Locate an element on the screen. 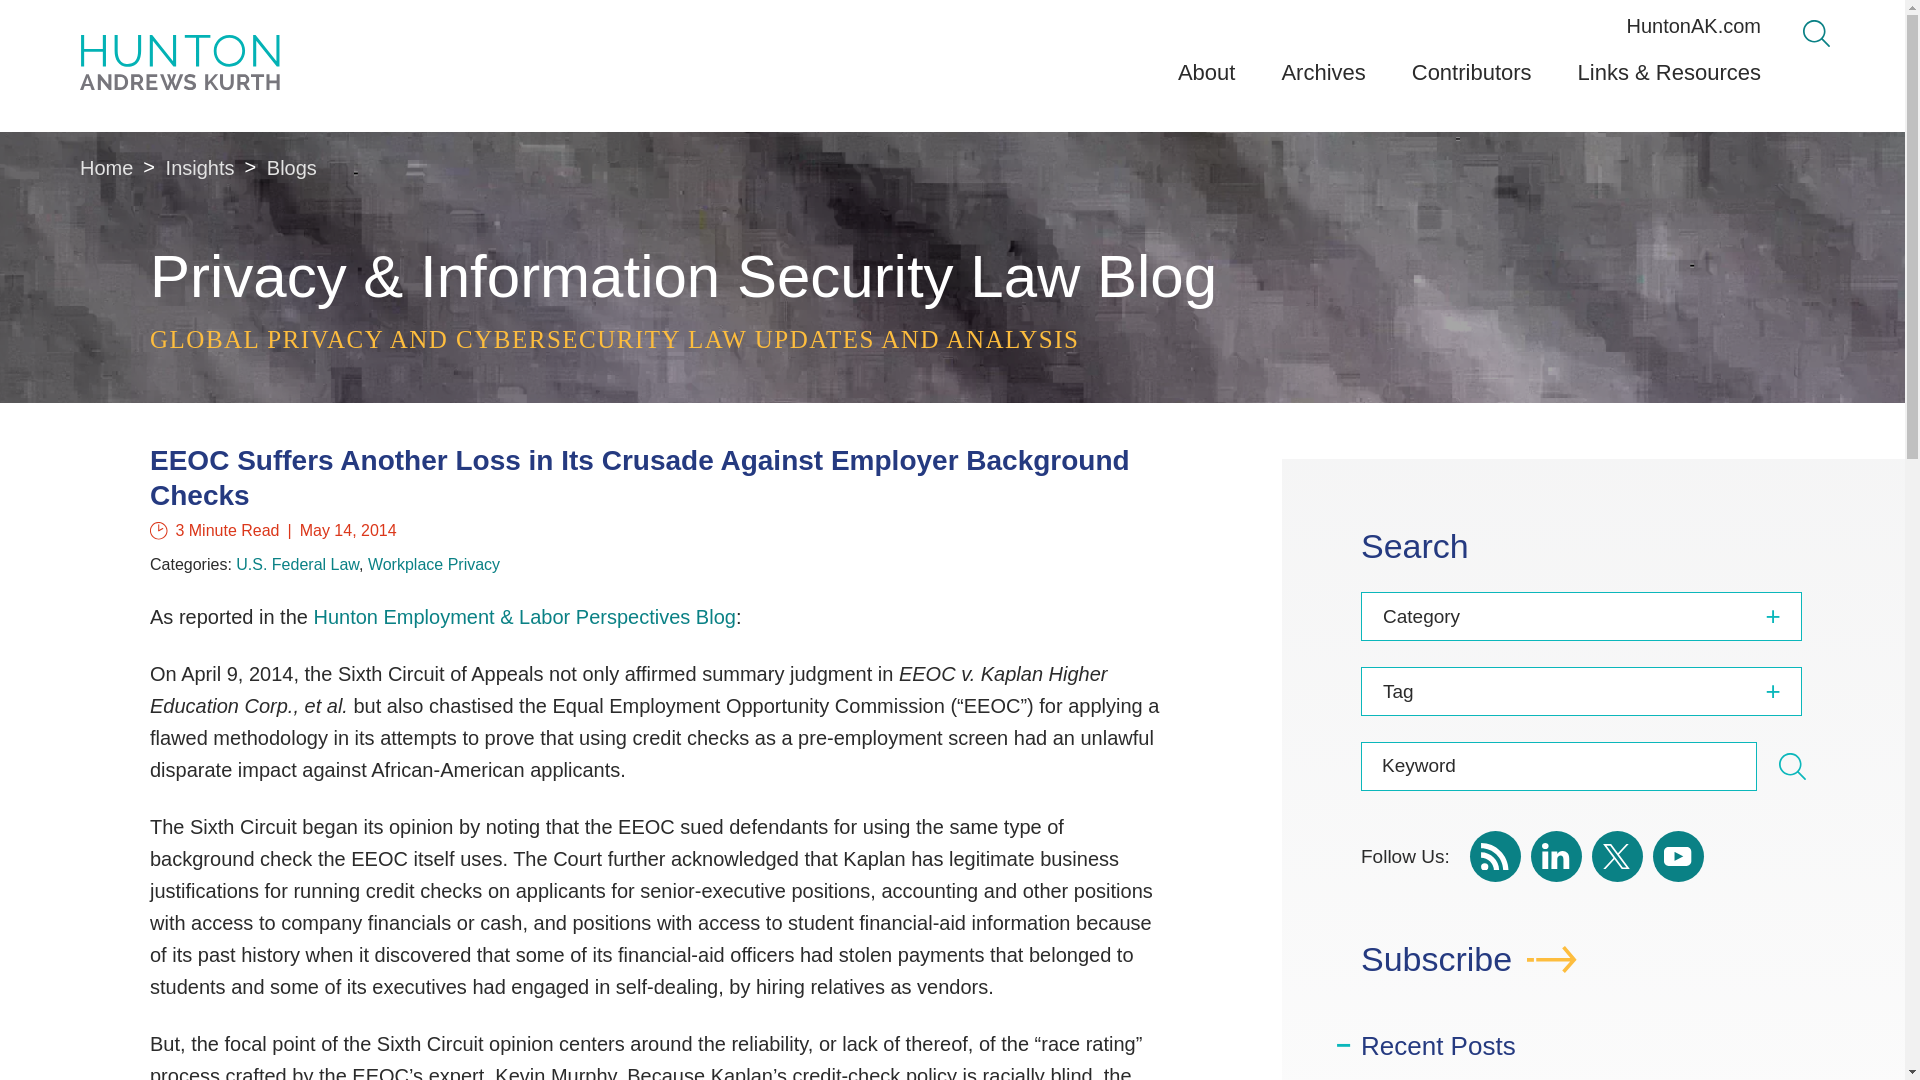 Image resolution: width=1920 pixels, height=1080 pixels. Insights is located at coordinates (200, 168).